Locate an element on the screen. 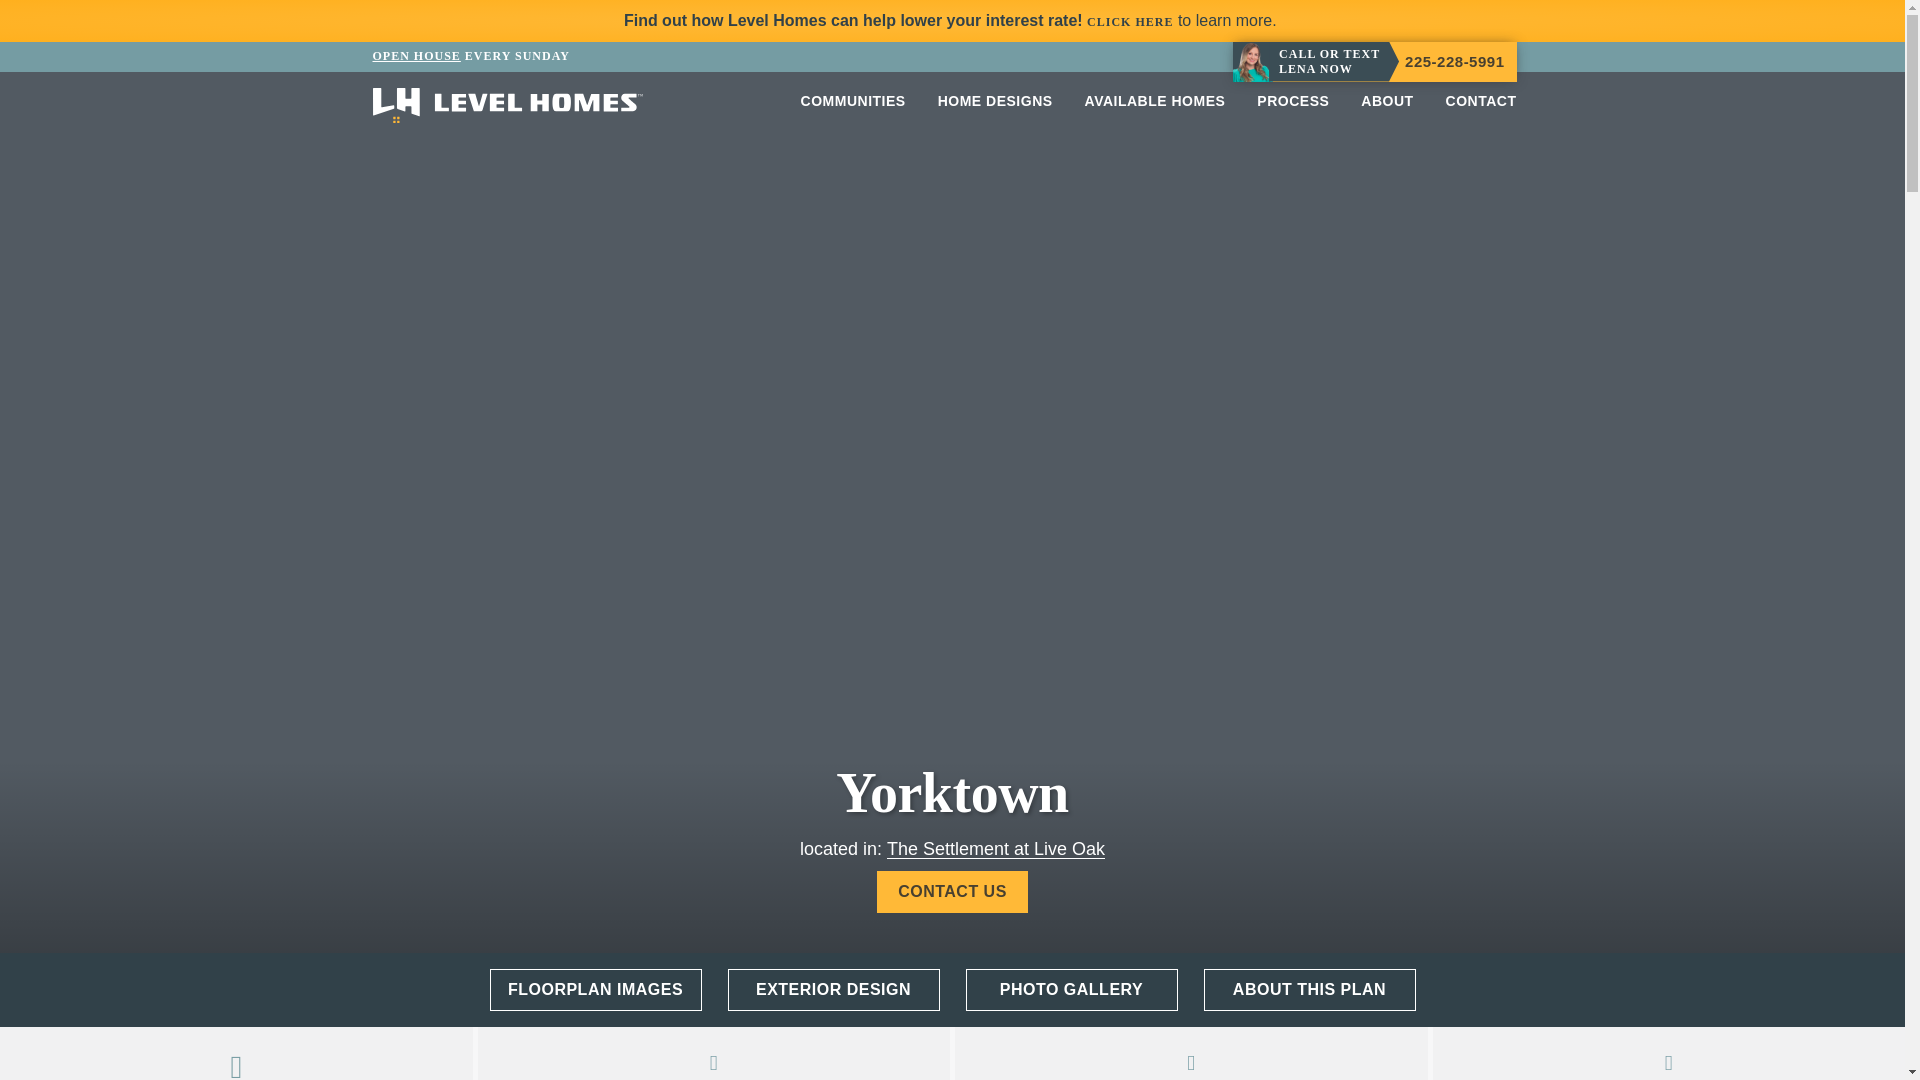  Skip to content is located at coordinates (58, 73).